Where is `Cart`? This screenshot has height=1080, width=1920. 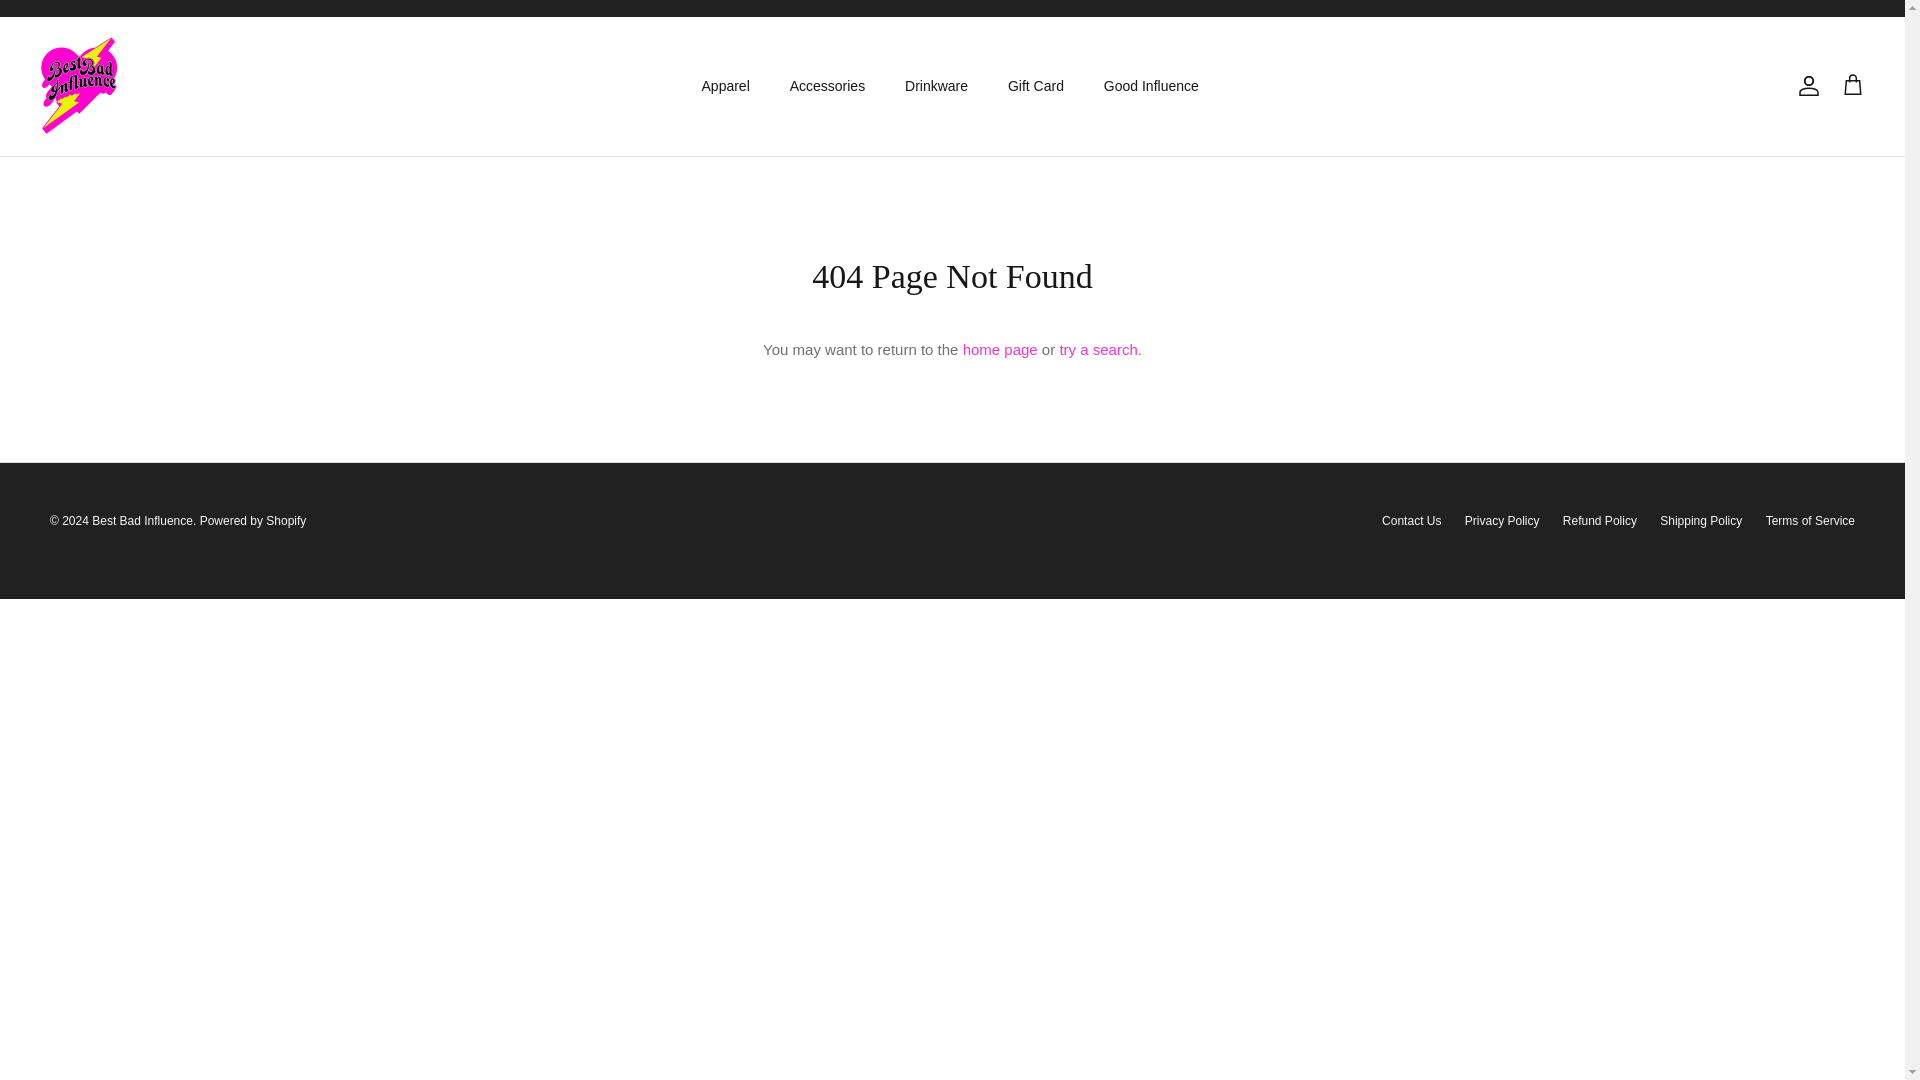 Cart is located at coordinates (1852, 86).